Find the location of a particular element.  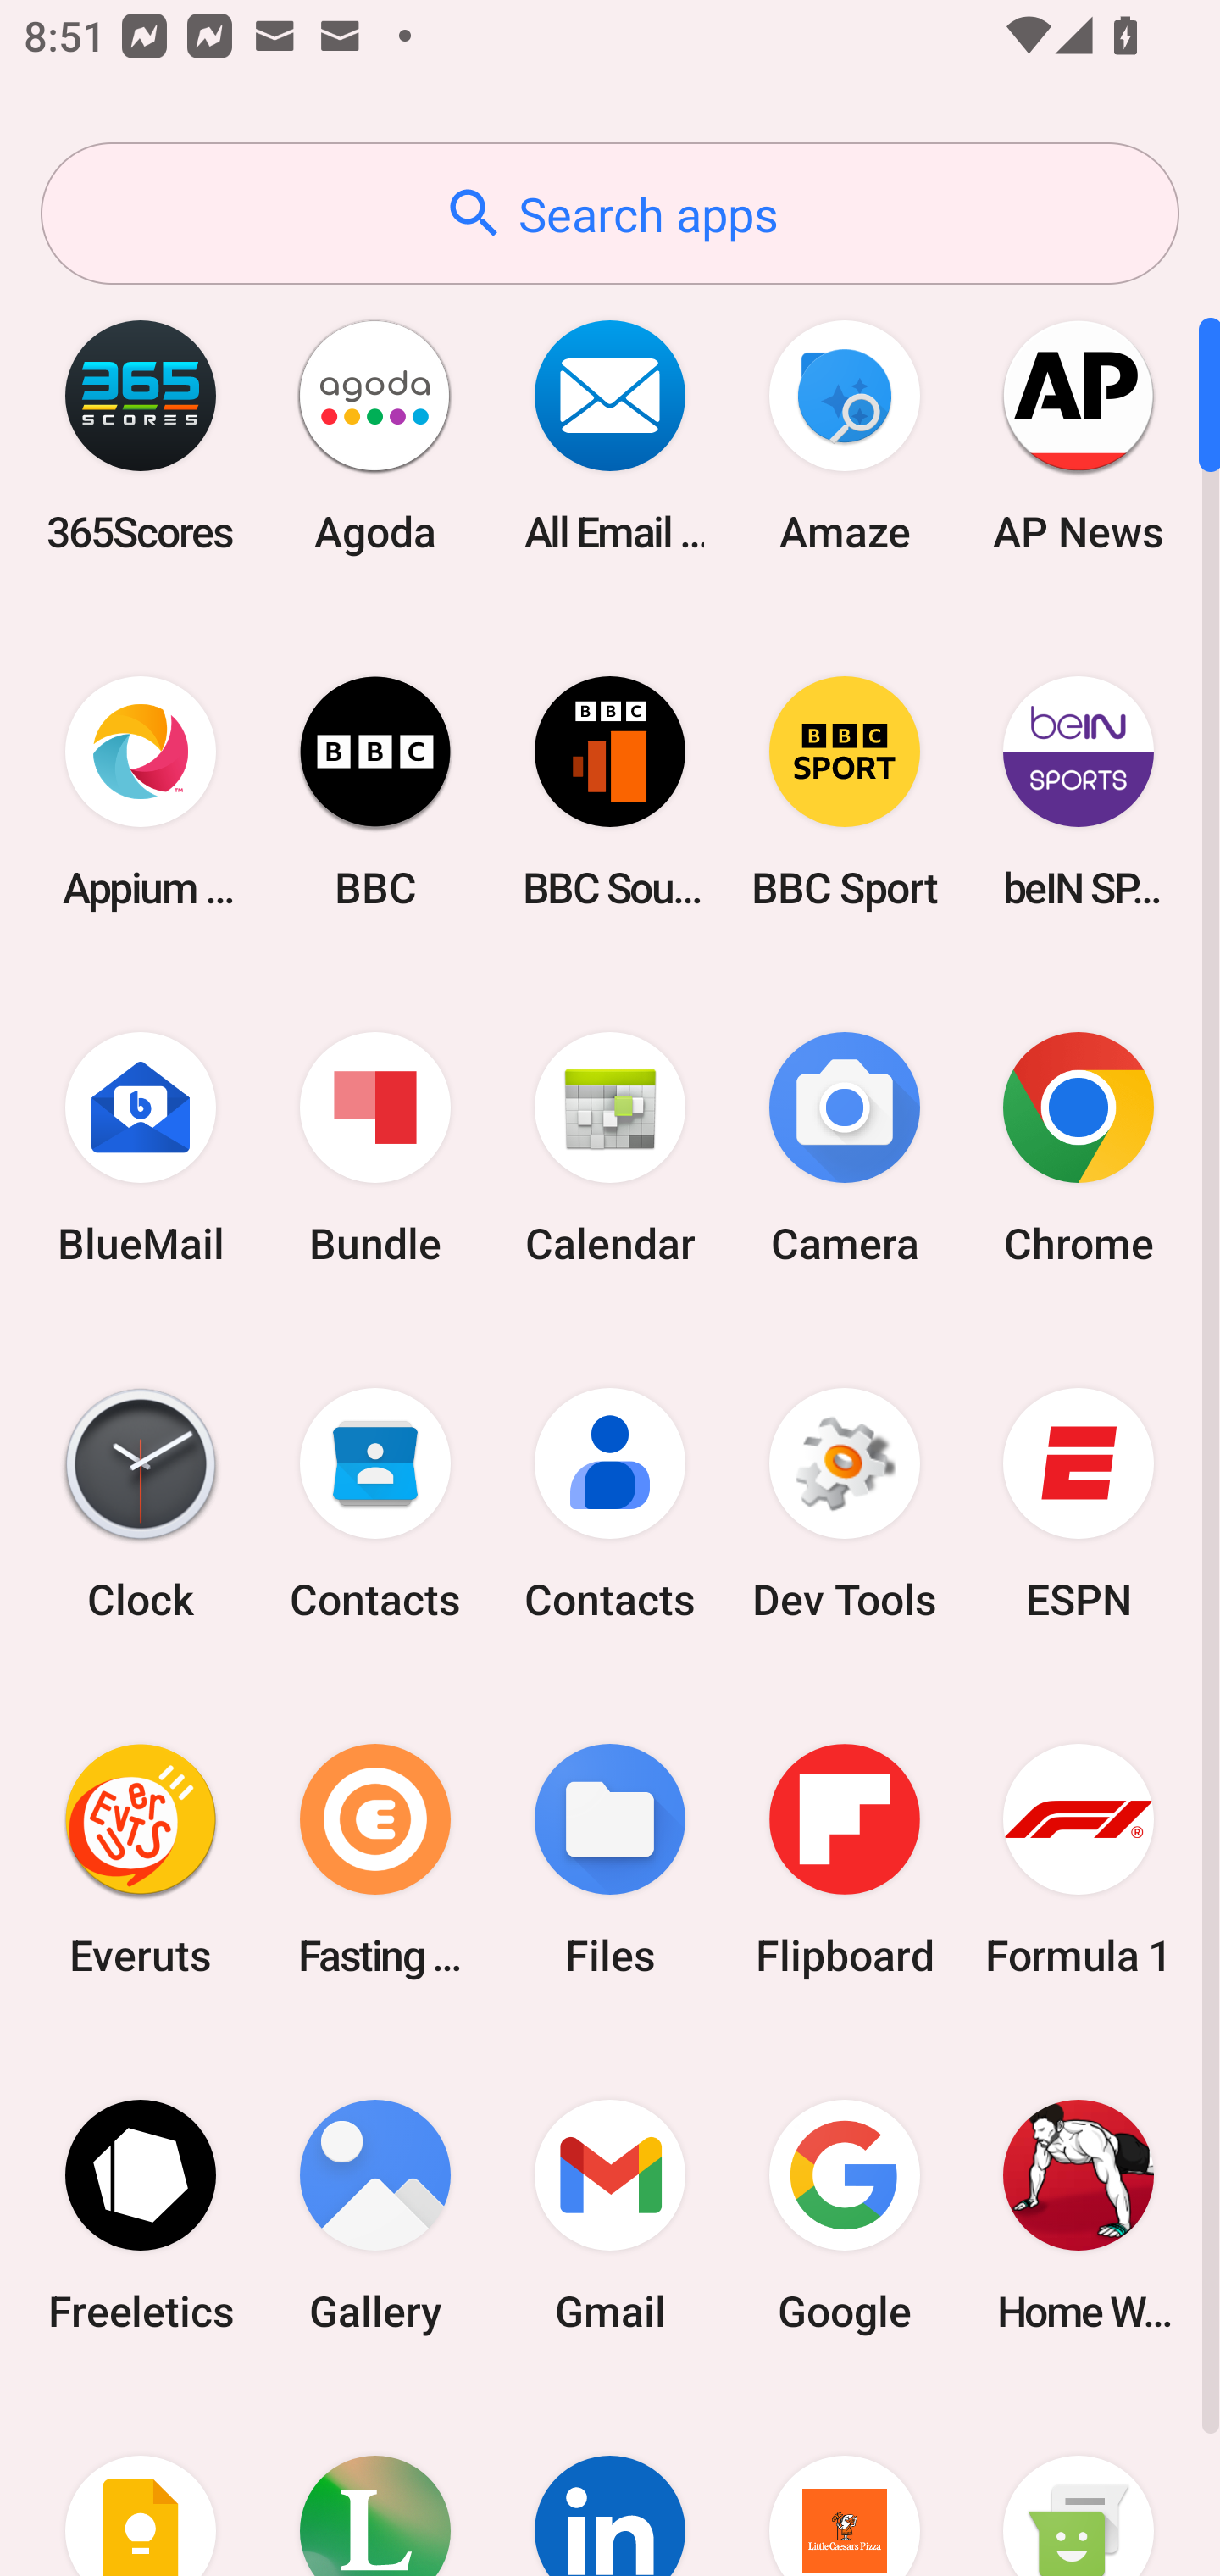

Amaze is located at coordinates (844, 436).